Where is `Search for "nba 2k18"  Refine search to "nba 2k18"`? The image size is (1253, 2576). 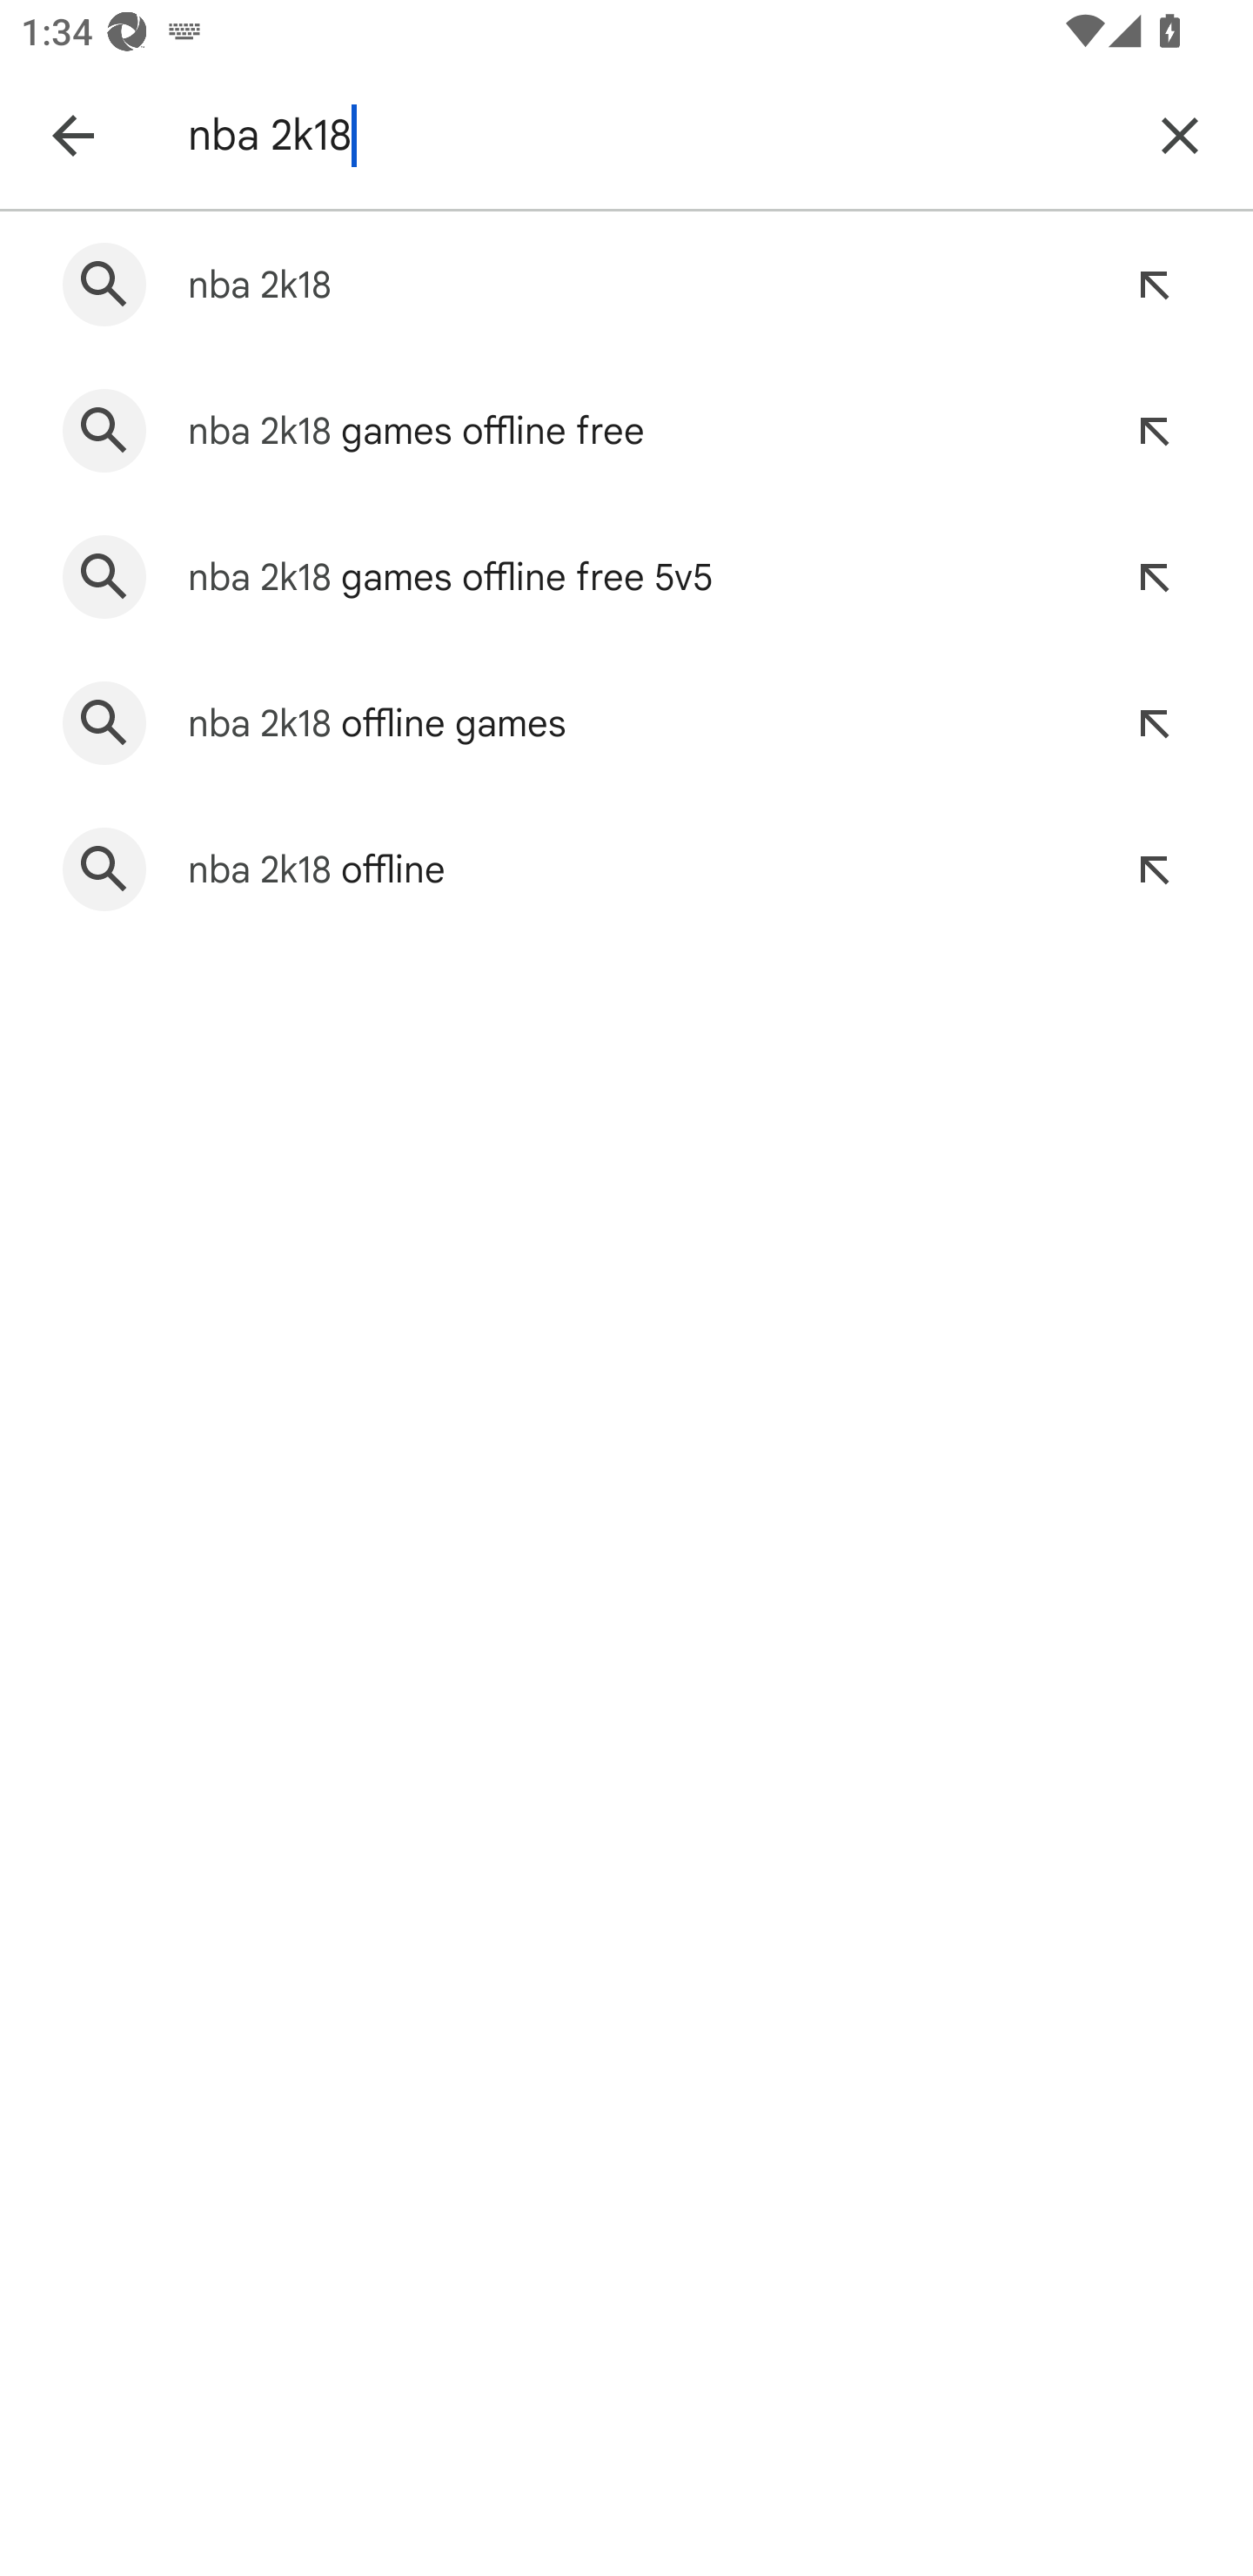
Search for "nba 2k18"  Refine search to "nba 2k18" is located at coordinates (626, 284).